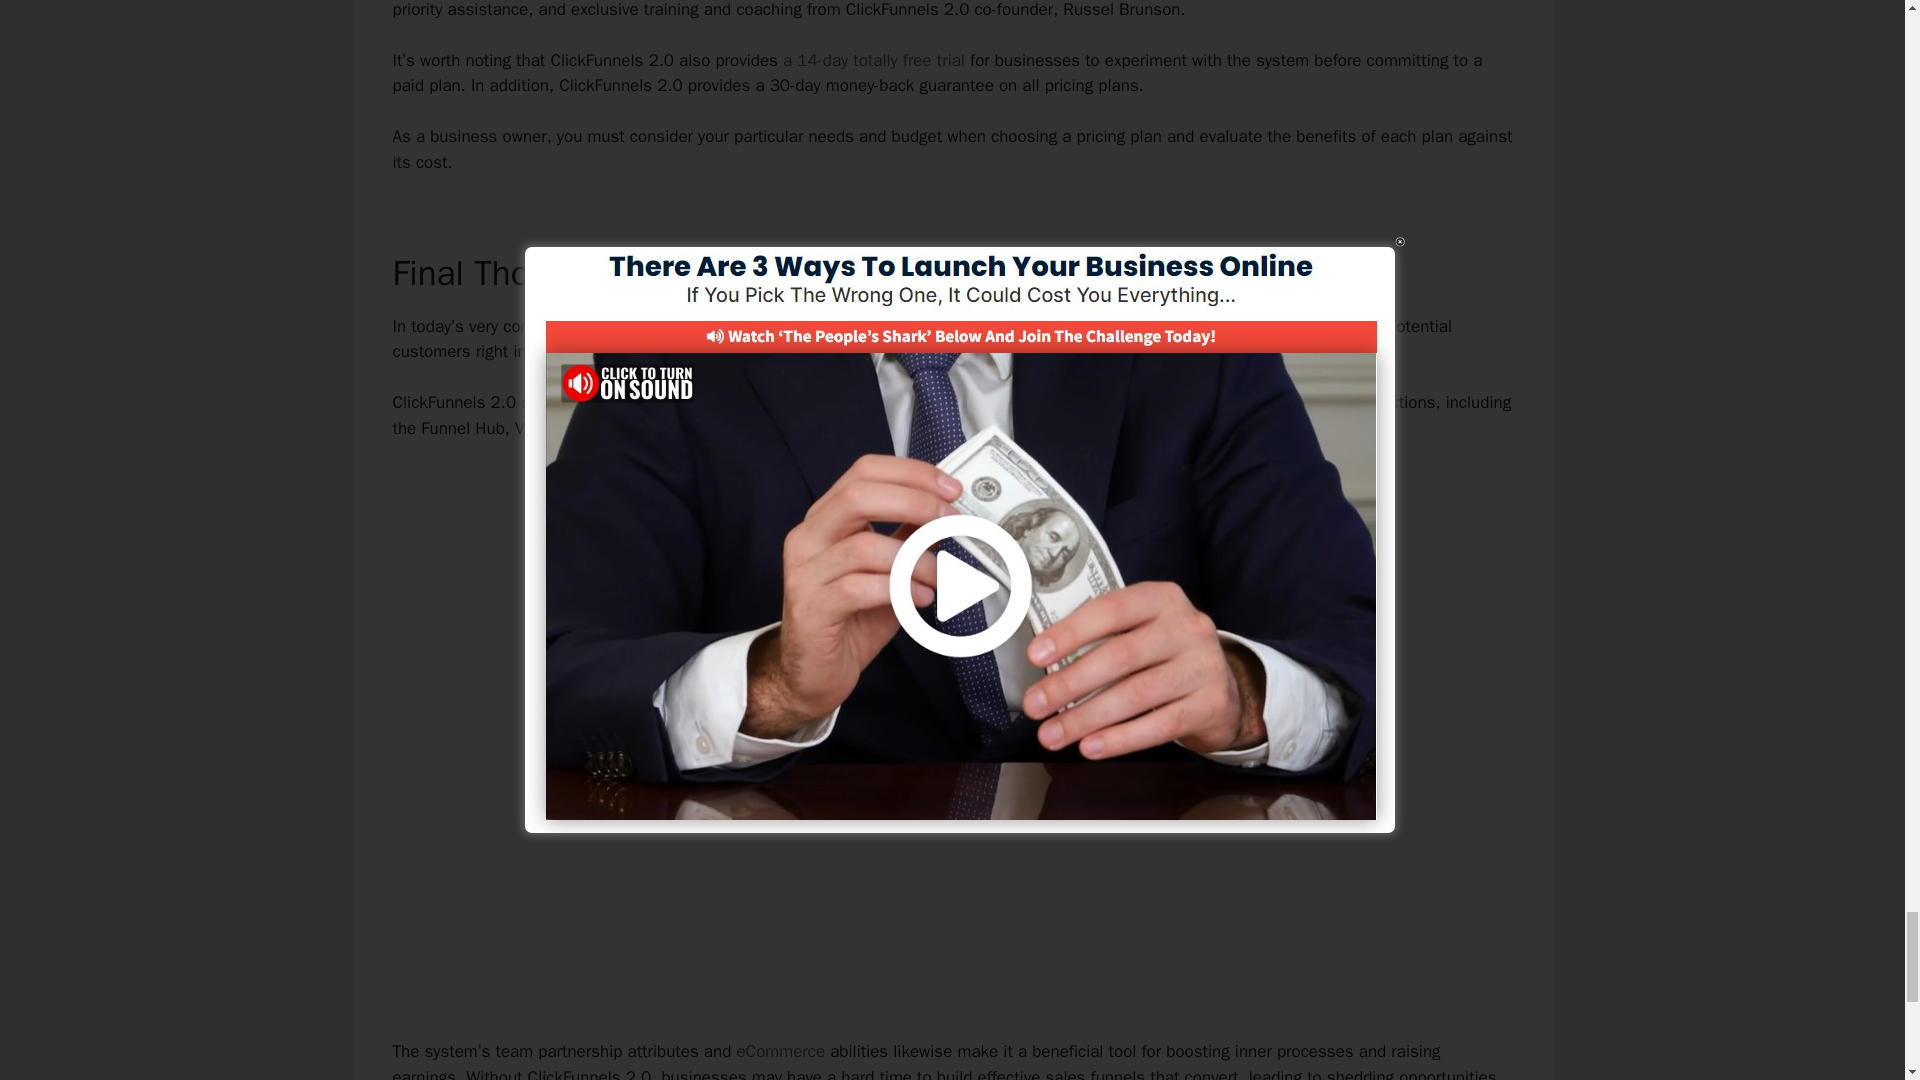 The height and width of the screenshot is (1080, 1920). I want to click on a 14-day totally free trial, so click(874, 60).